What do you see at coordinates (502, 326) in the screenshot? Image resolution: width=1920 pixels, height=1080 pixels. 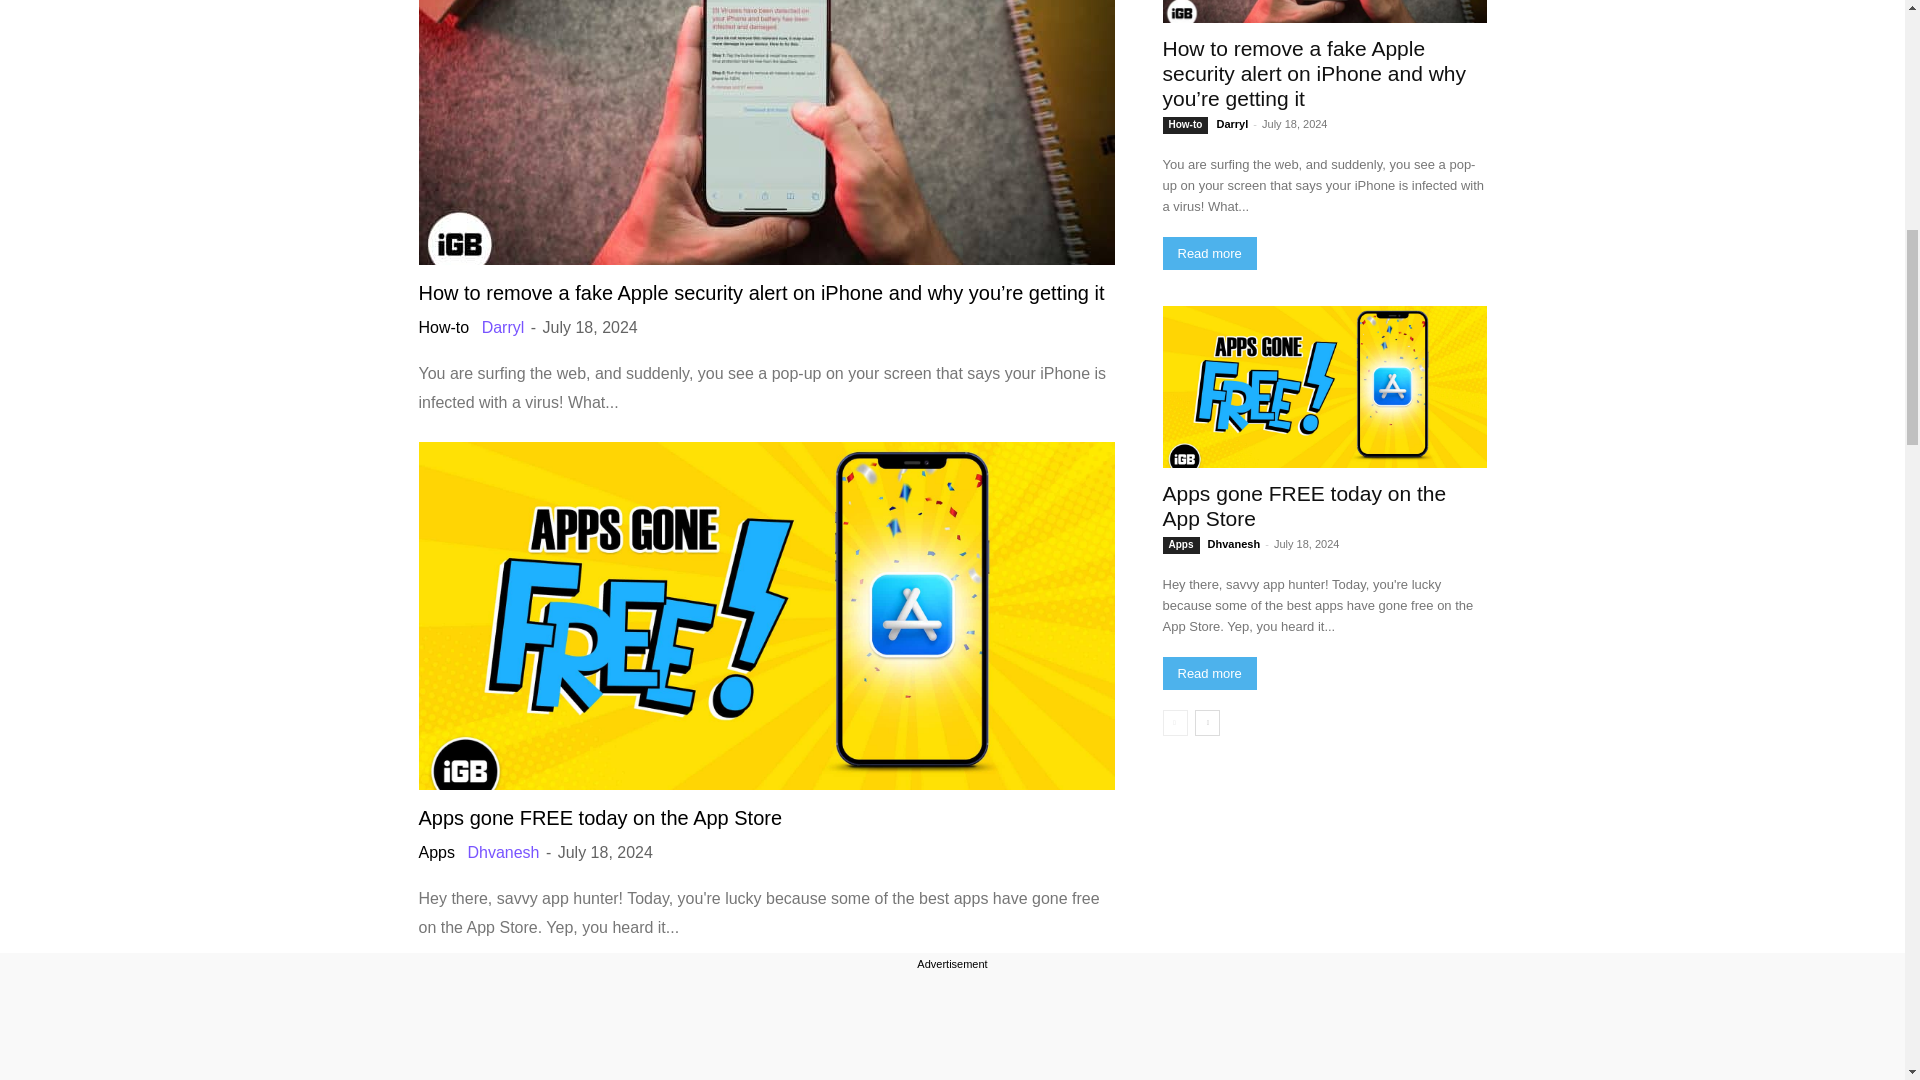 I see `Darryl` at bounding box center [502, 326].